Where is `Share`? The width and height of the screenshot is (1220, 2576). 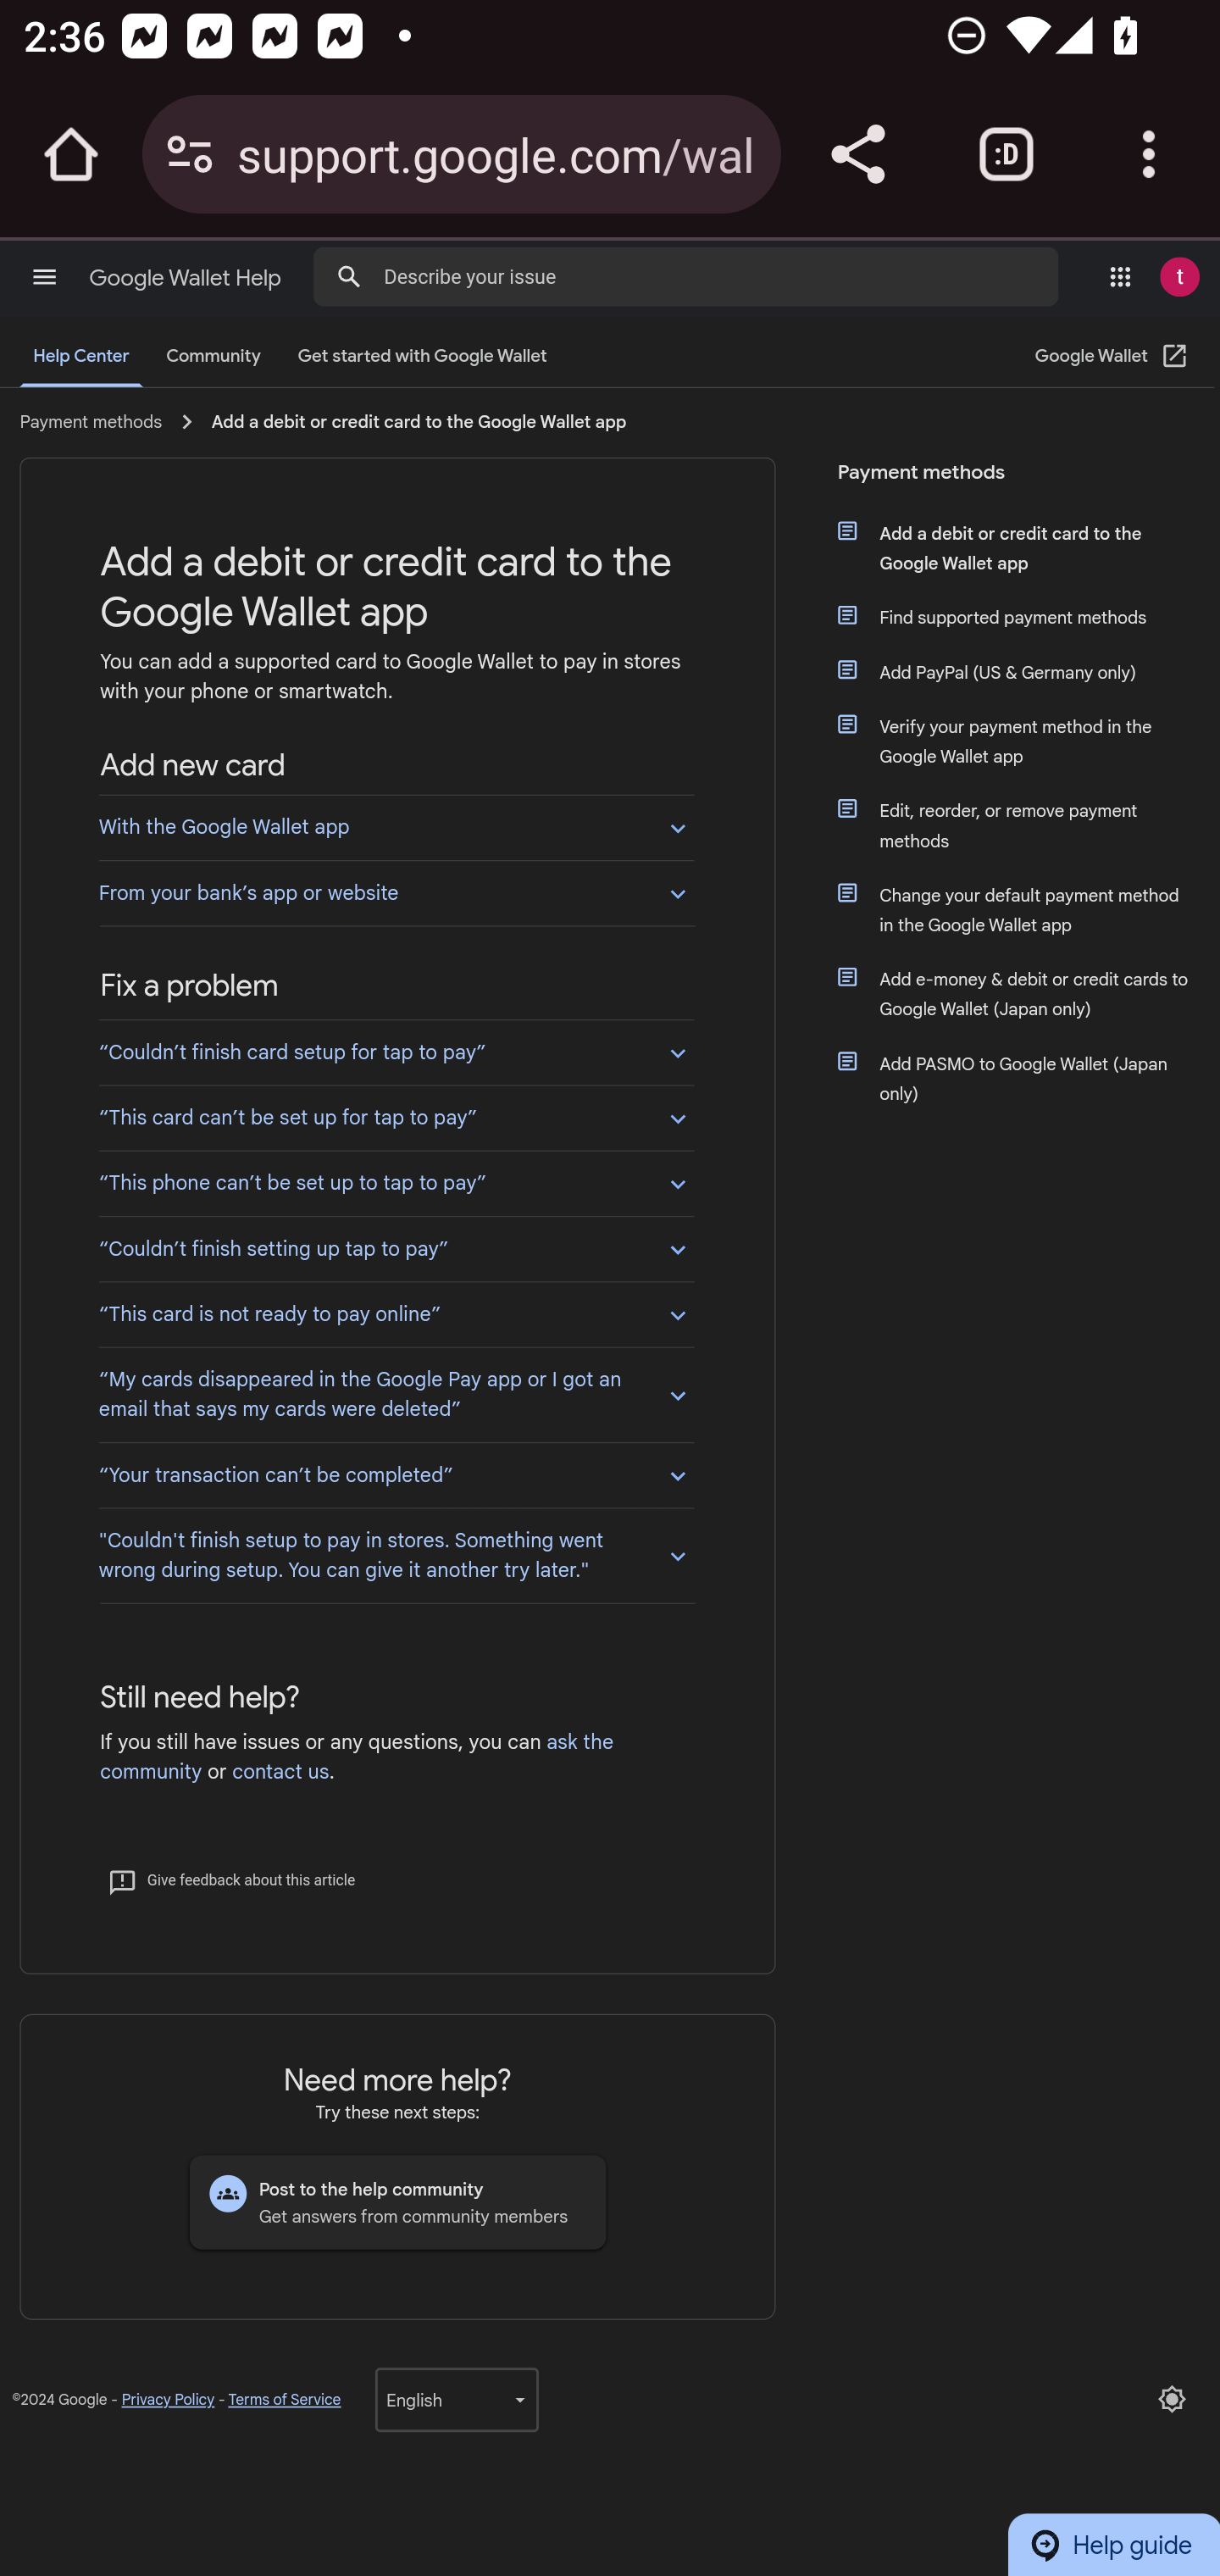
Share is located at coordinates (857, 154).